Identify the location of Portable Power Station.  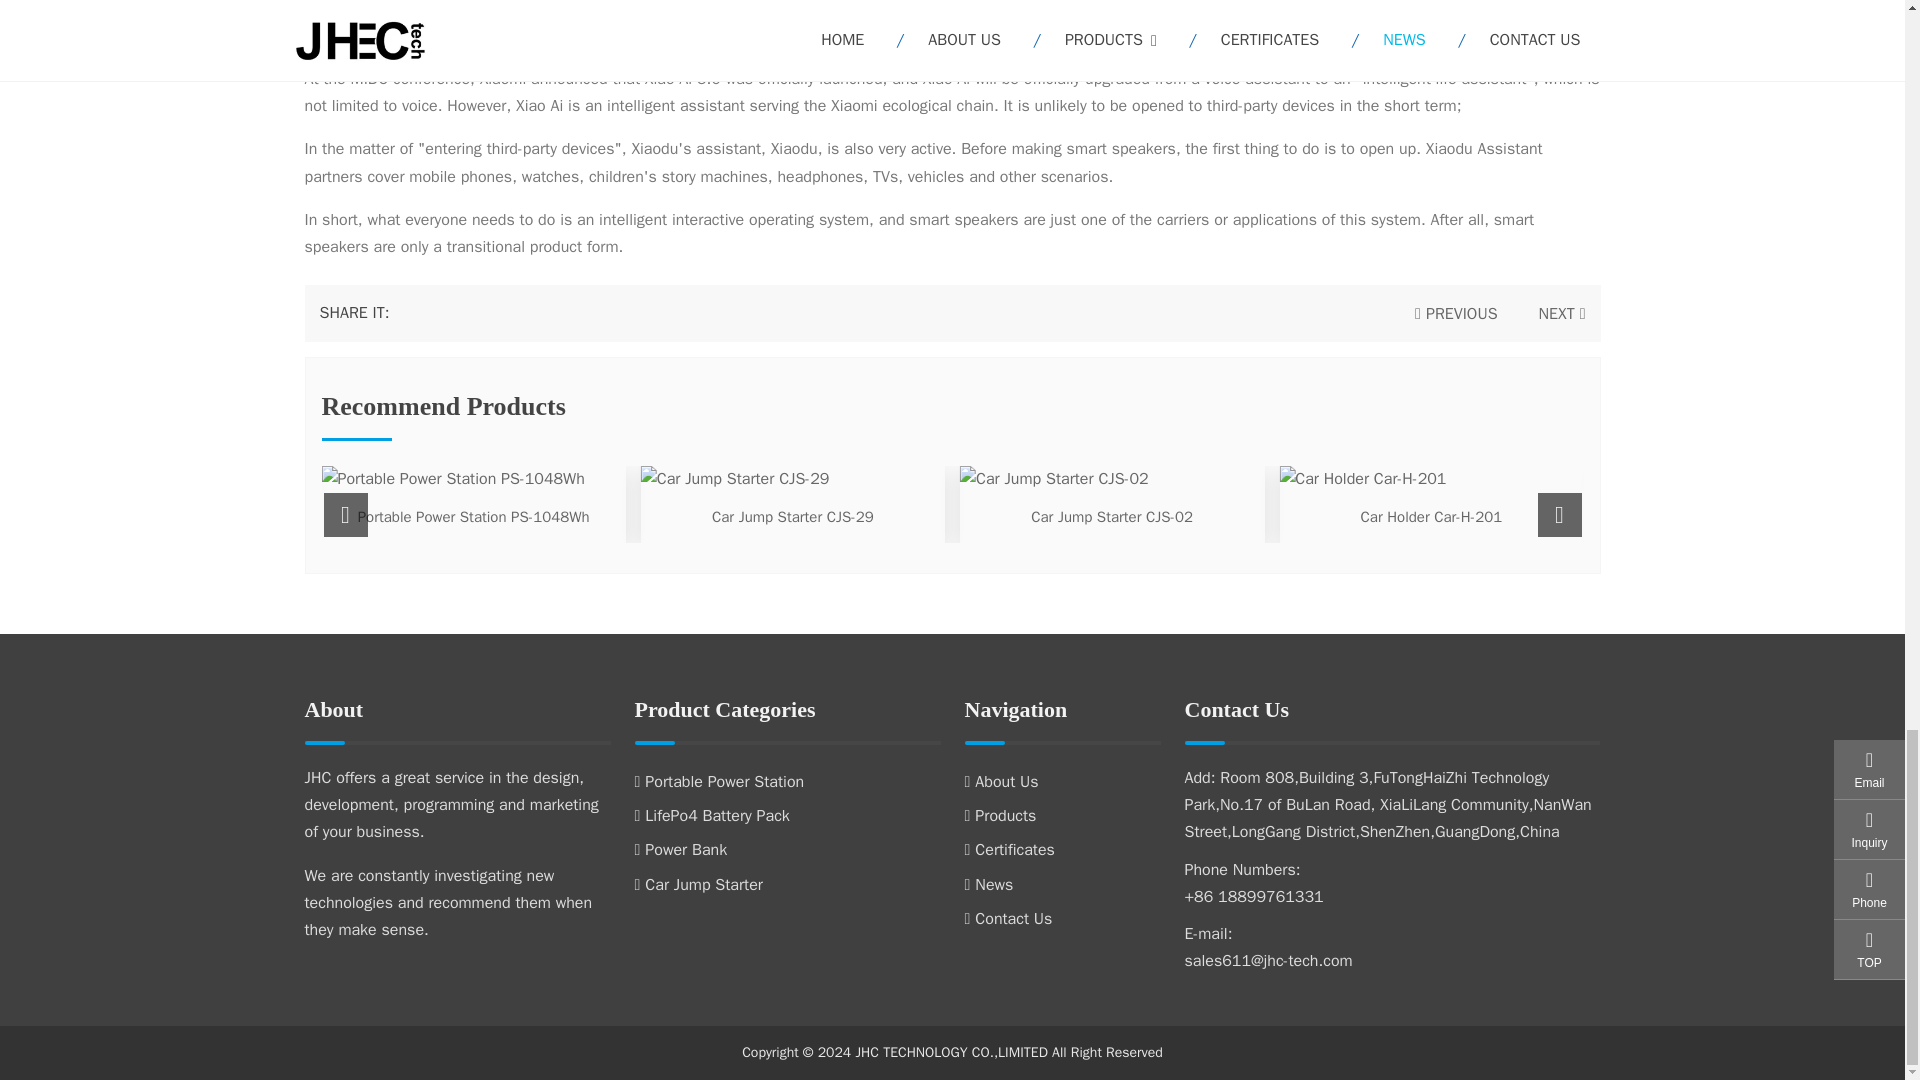
(718, 782).